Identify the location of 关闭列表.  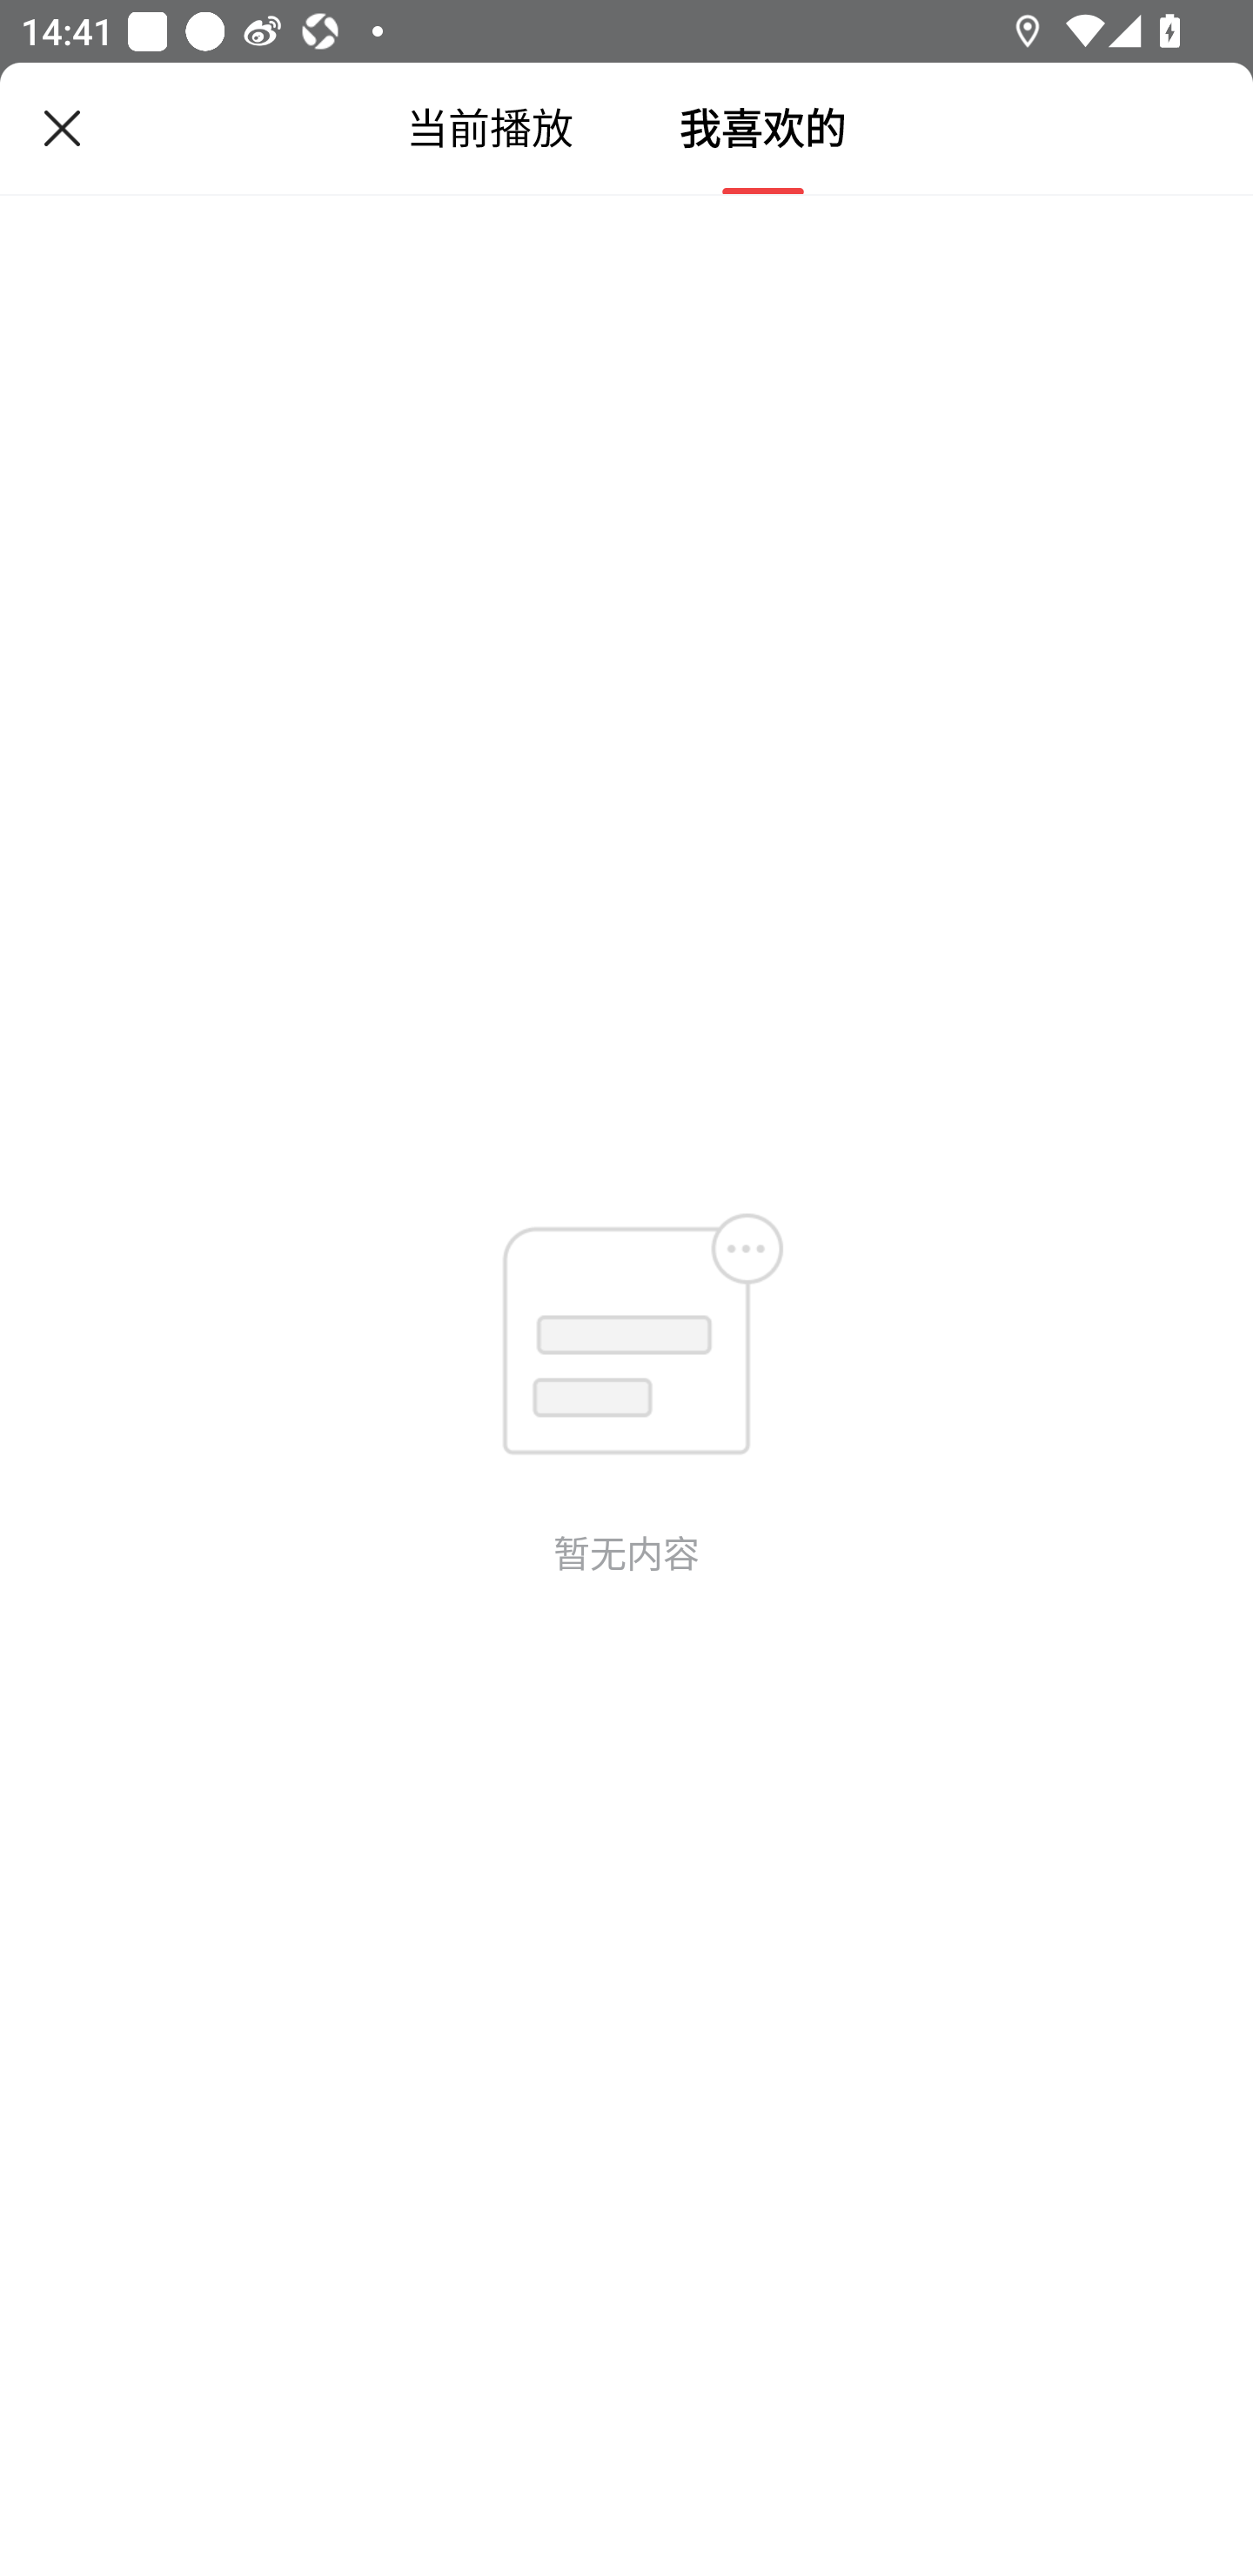
(63, 129).